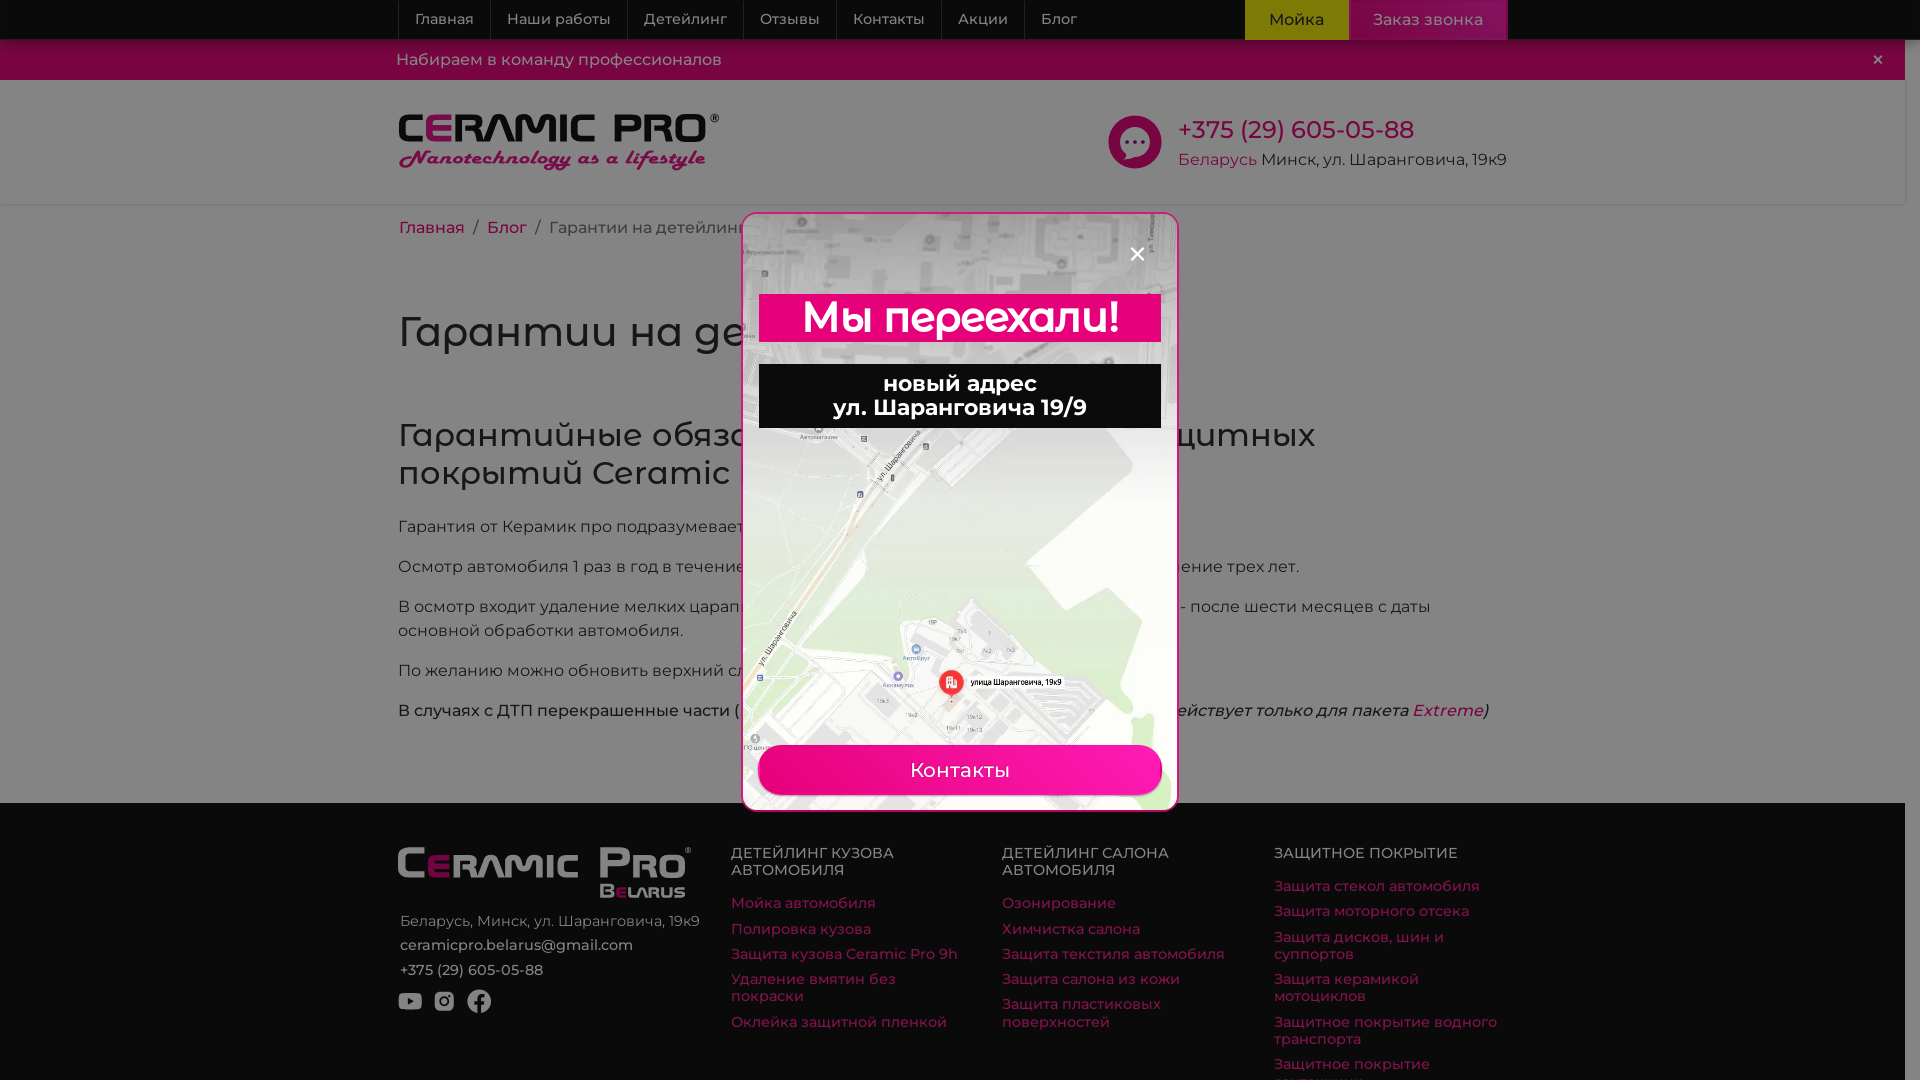 Image resolution: width=1920 pixels, height=1080 pixels. I want to click on ceramicpro.belarus@gmail.com, so click(516, 945).